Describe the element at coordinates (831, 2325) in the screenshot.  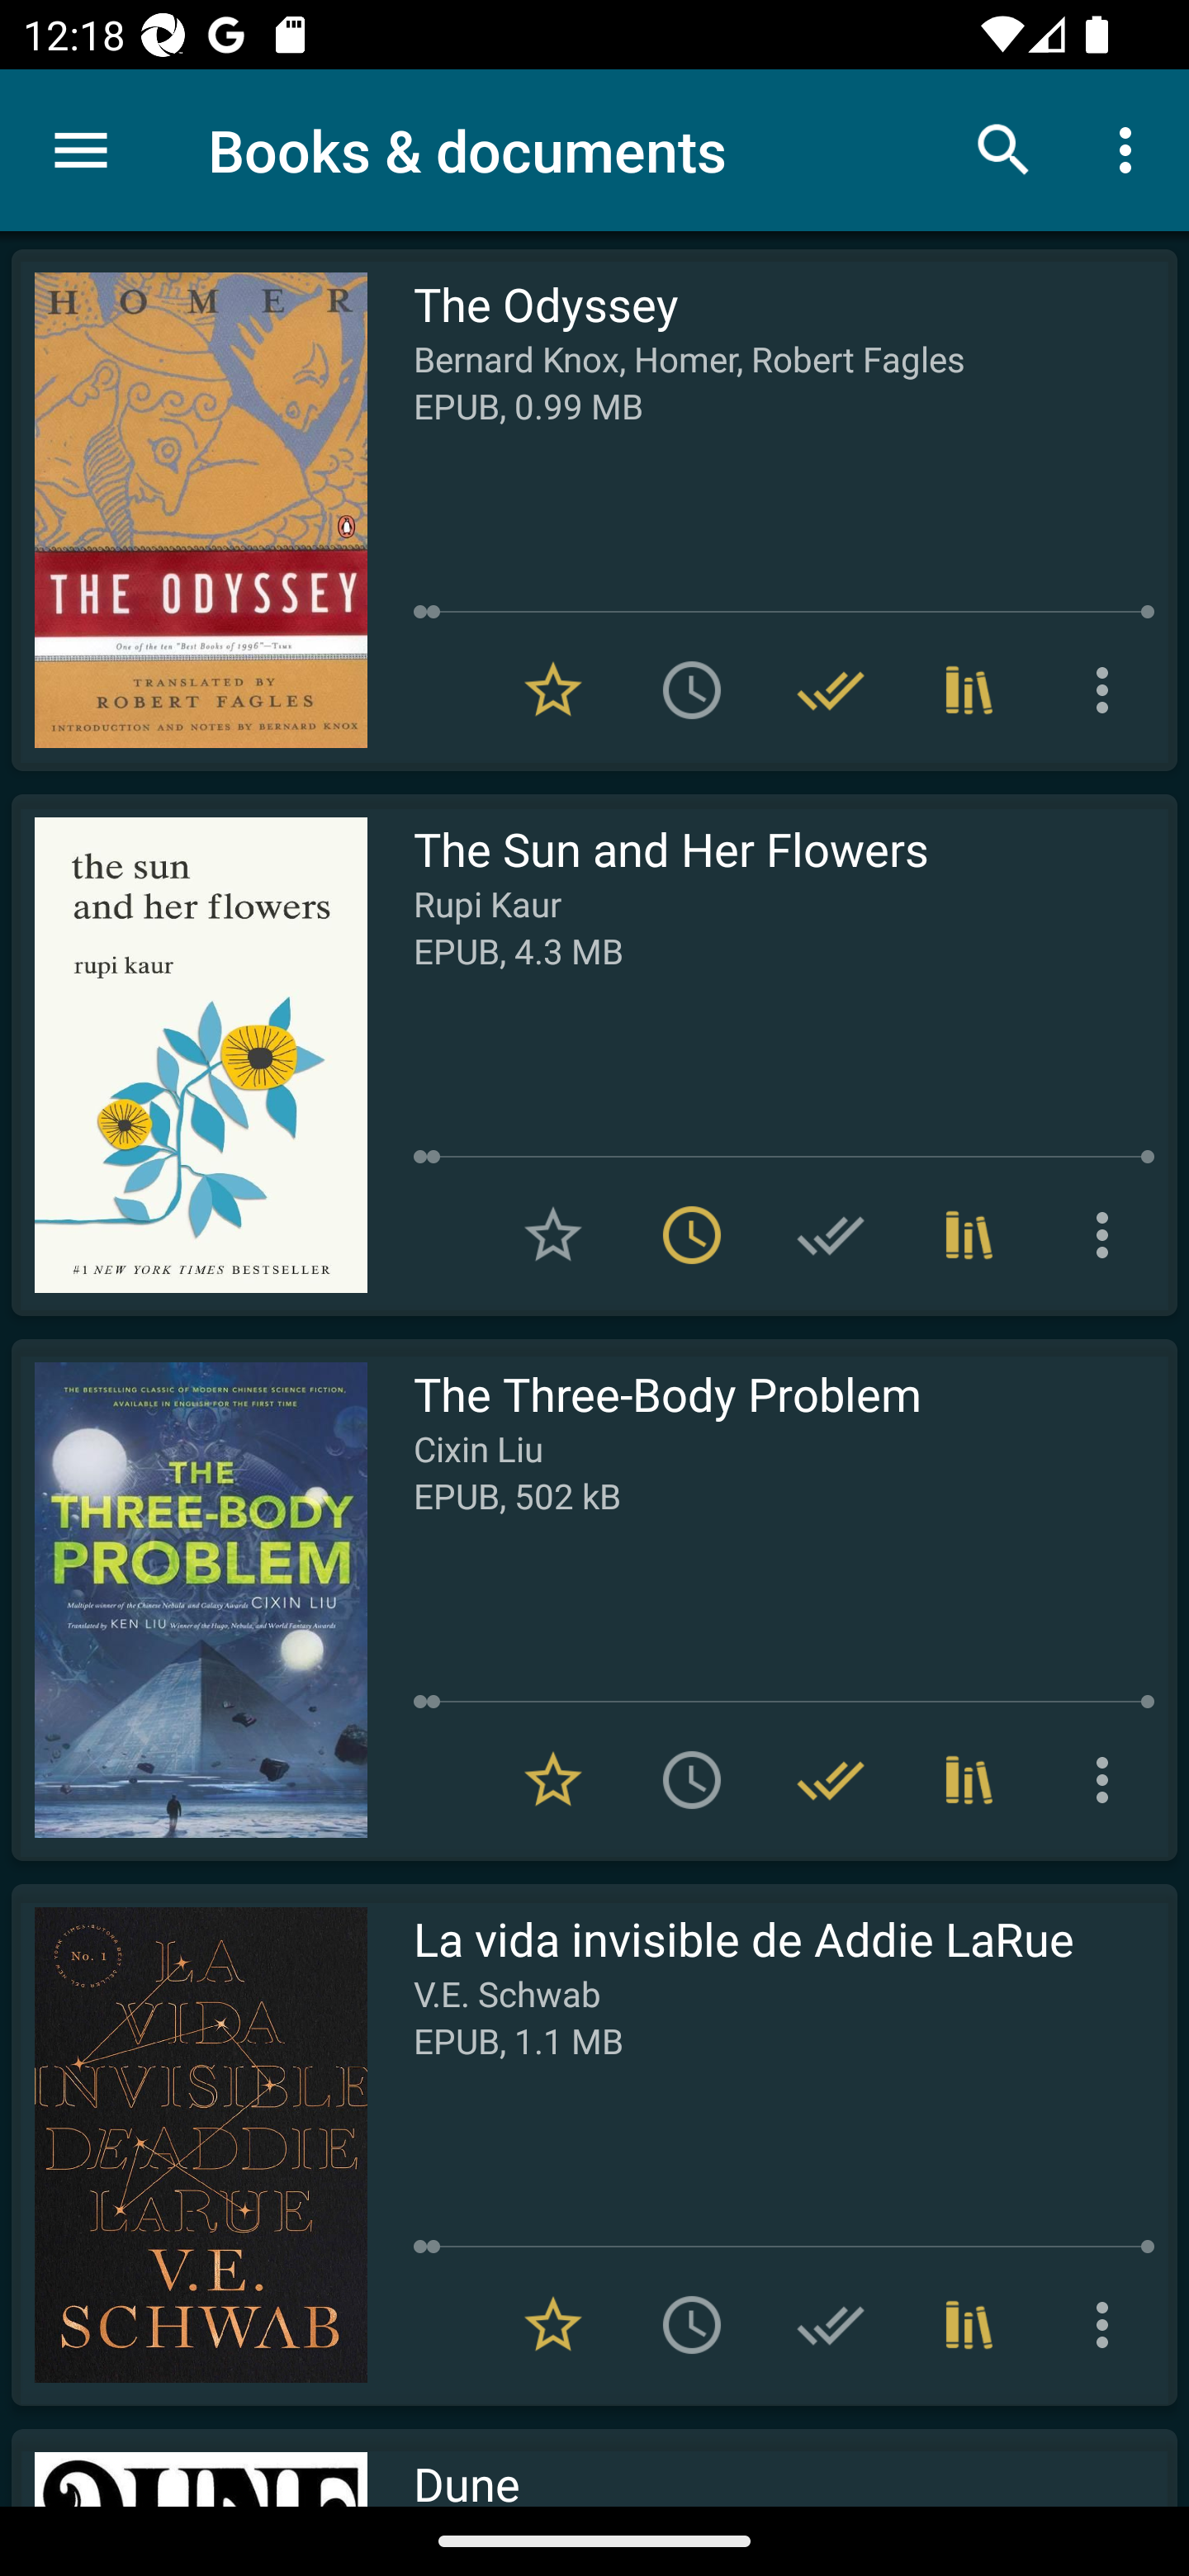
I see `Add to Have read` at that location.